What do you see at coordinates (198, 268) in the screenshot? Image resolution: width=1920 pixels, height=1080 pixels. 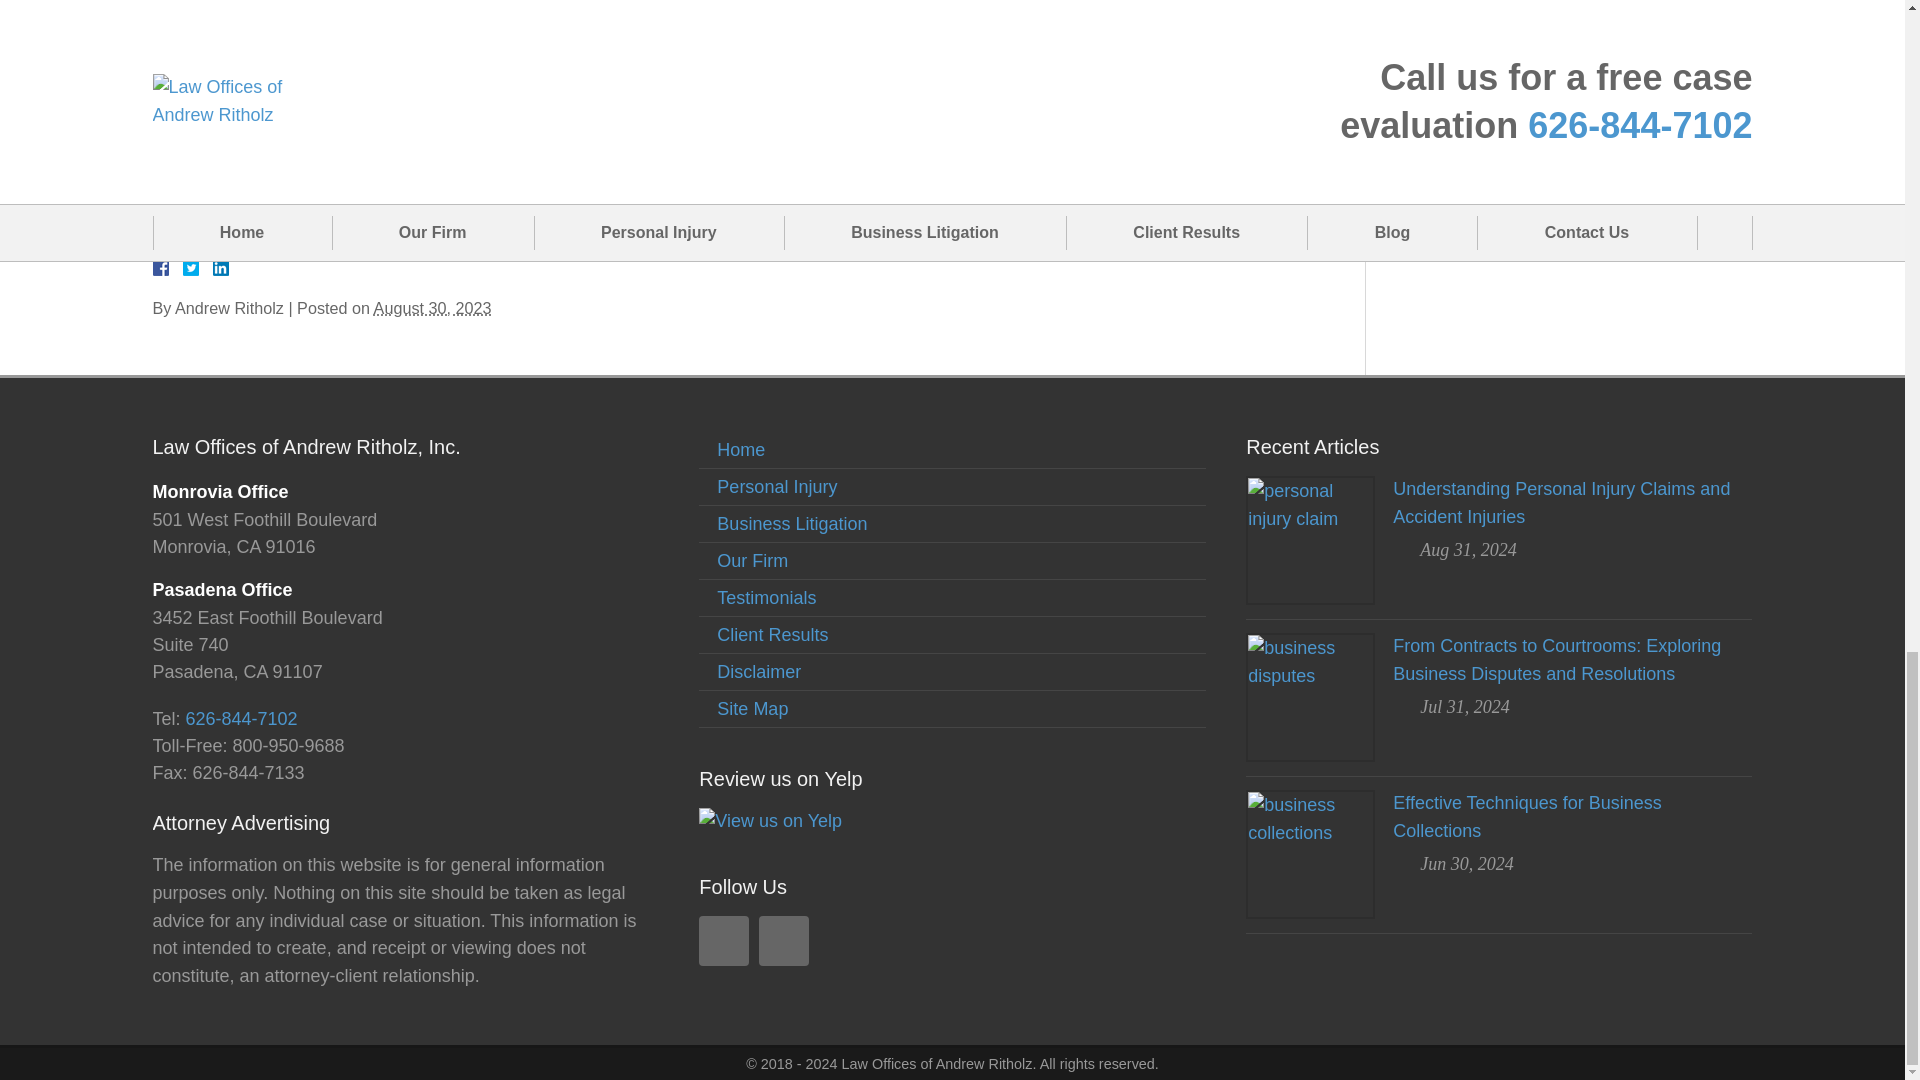 I see `Twitter` at bounding box center [198, 268].